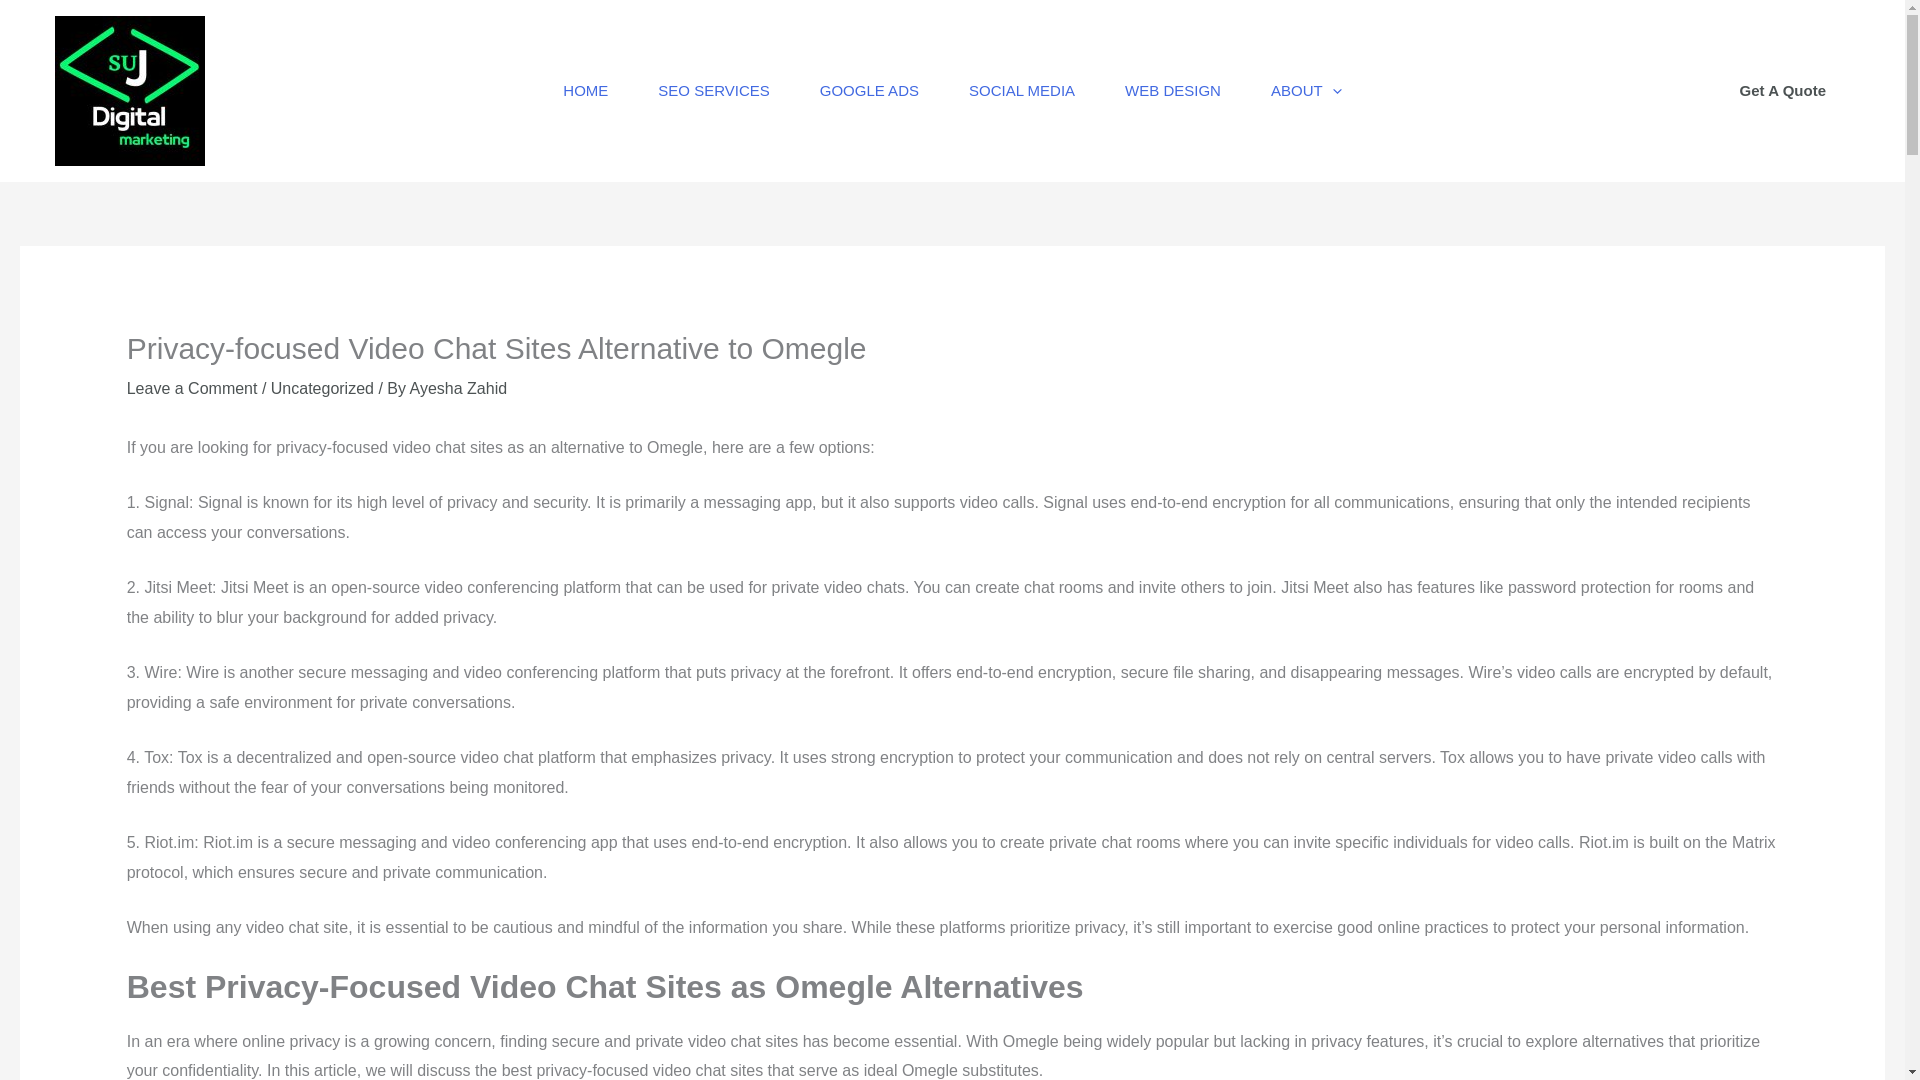 The width and height of the screenshot is (1920, 1080). Describe the element at coordinates (1022, 90) in the screenshot. I see `SOCIAL MEDIA` at that location.